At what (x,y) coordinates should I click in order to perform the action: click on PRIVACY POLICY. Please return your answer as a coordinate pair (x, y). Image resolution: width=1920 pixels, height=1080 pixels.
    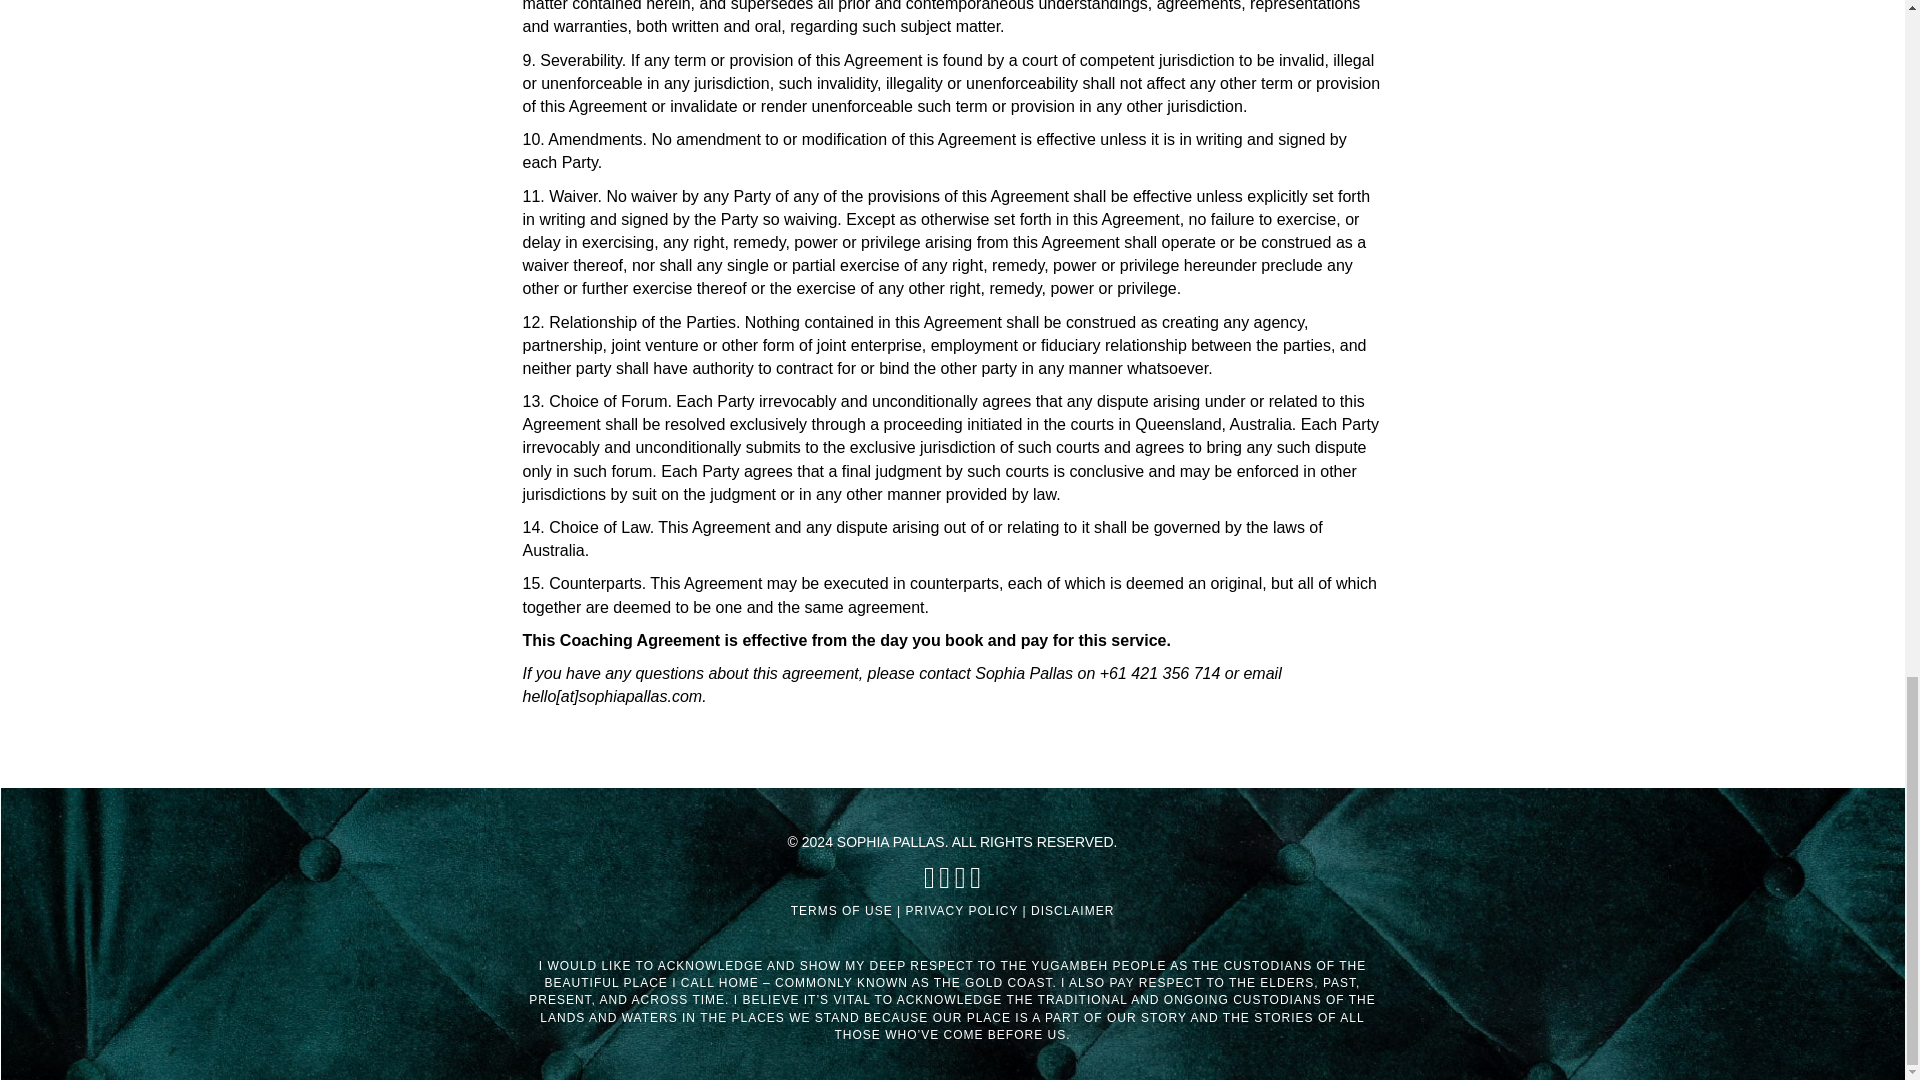
    Looking at the image, I should click on (960, 910).